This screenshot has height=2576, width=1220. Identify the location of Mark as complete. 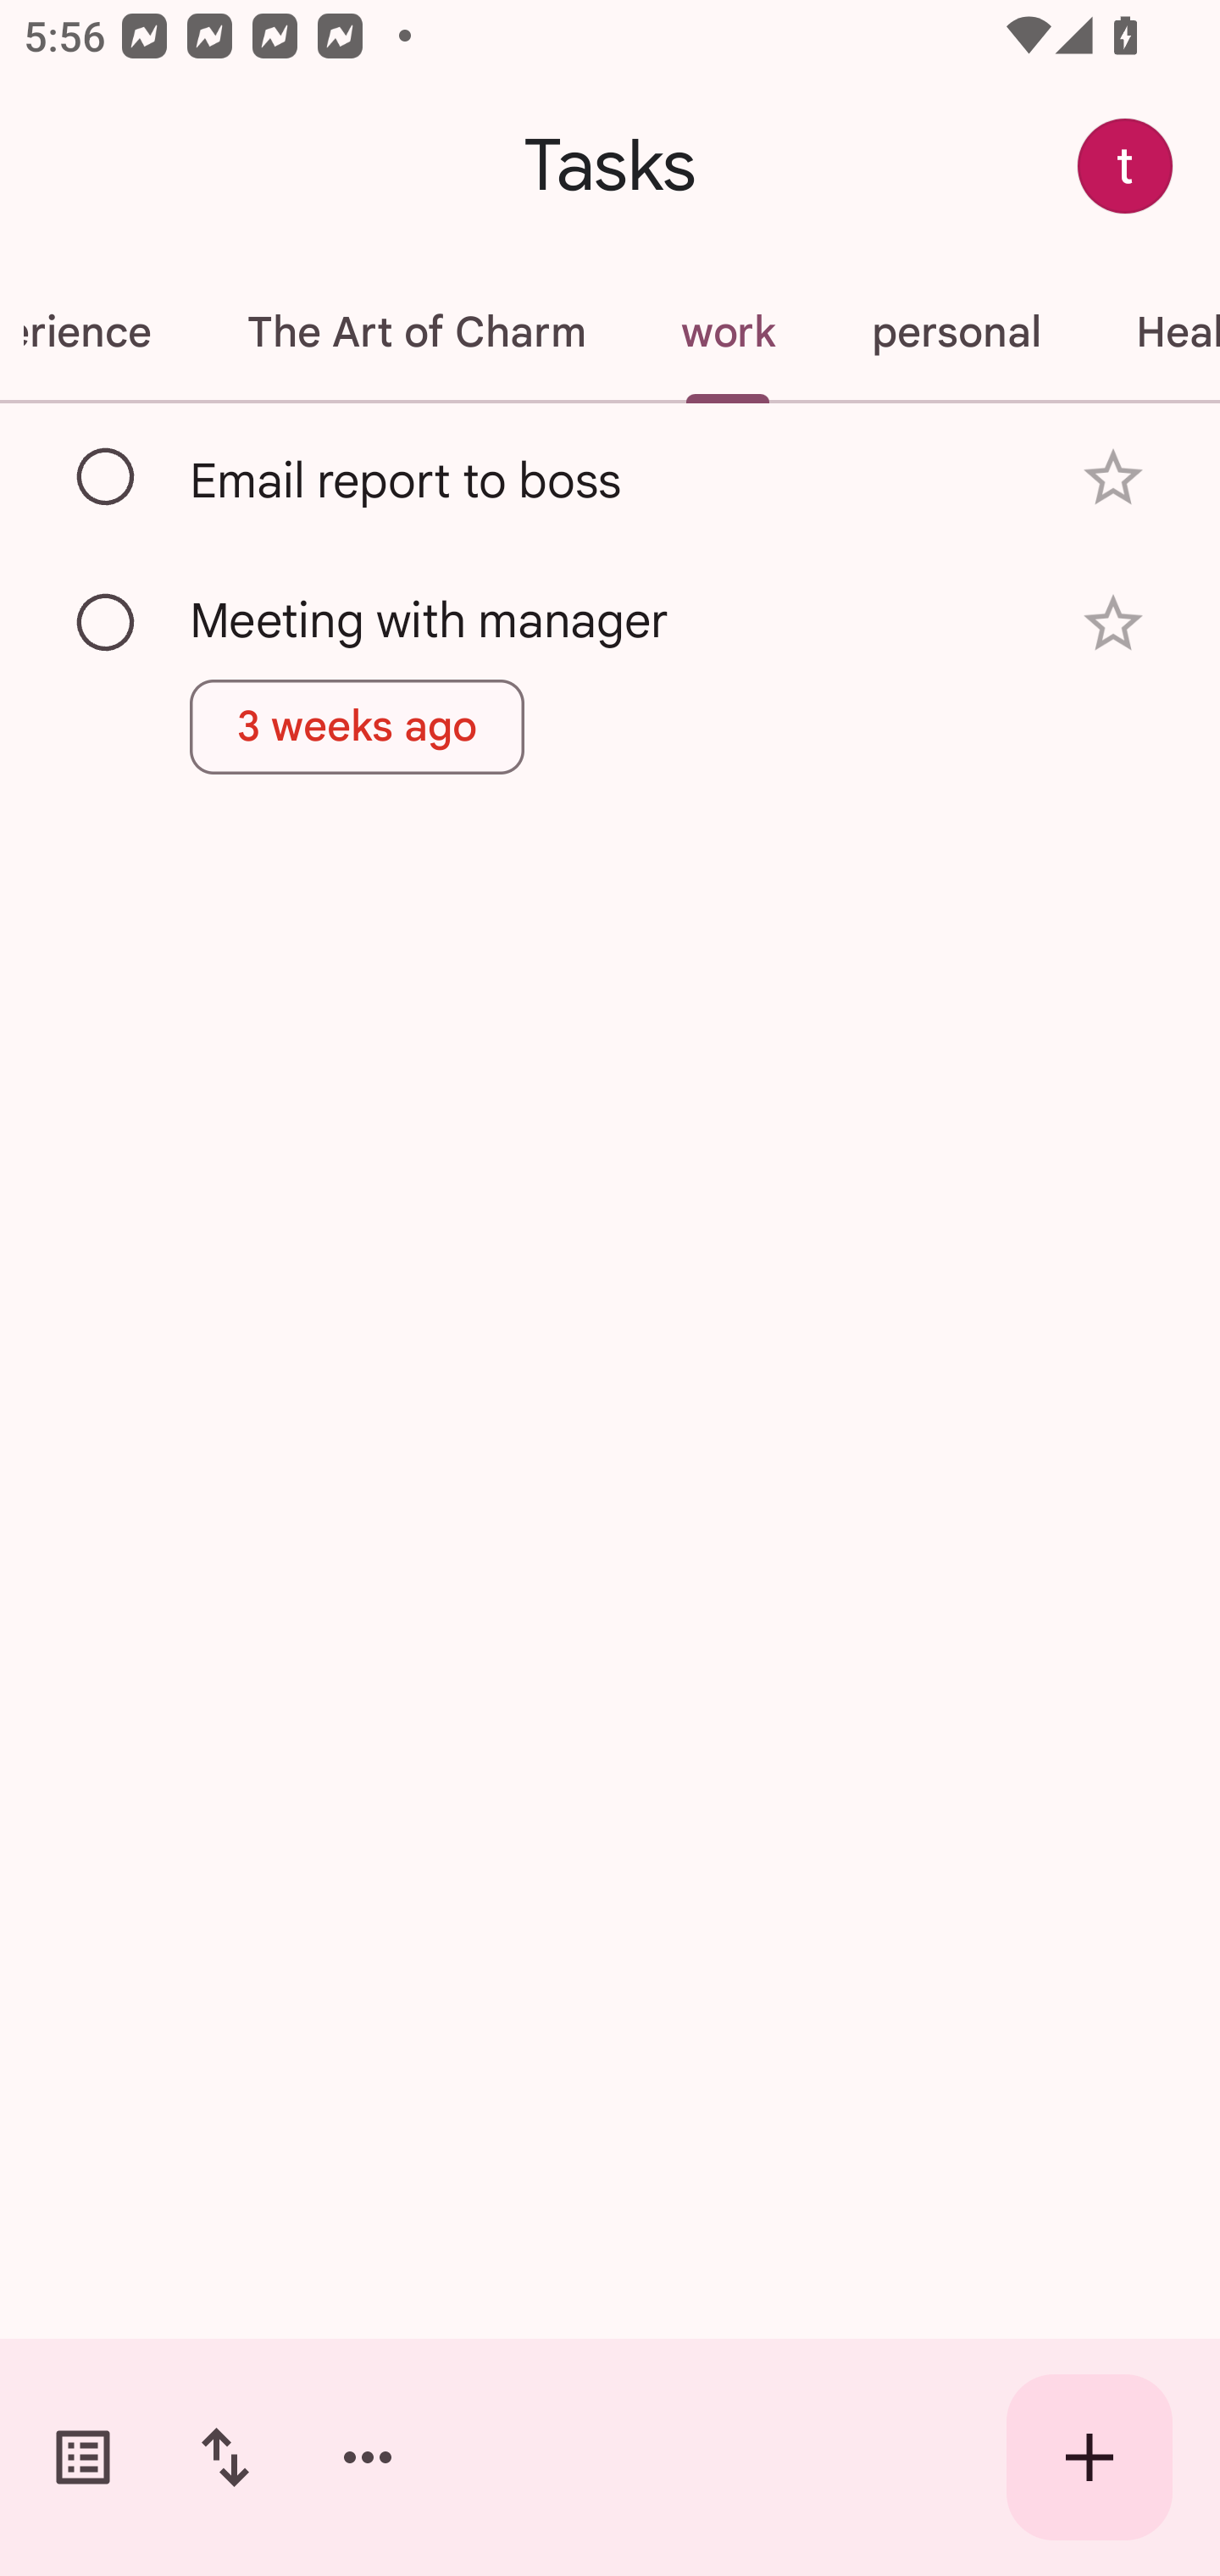
(107, 477).